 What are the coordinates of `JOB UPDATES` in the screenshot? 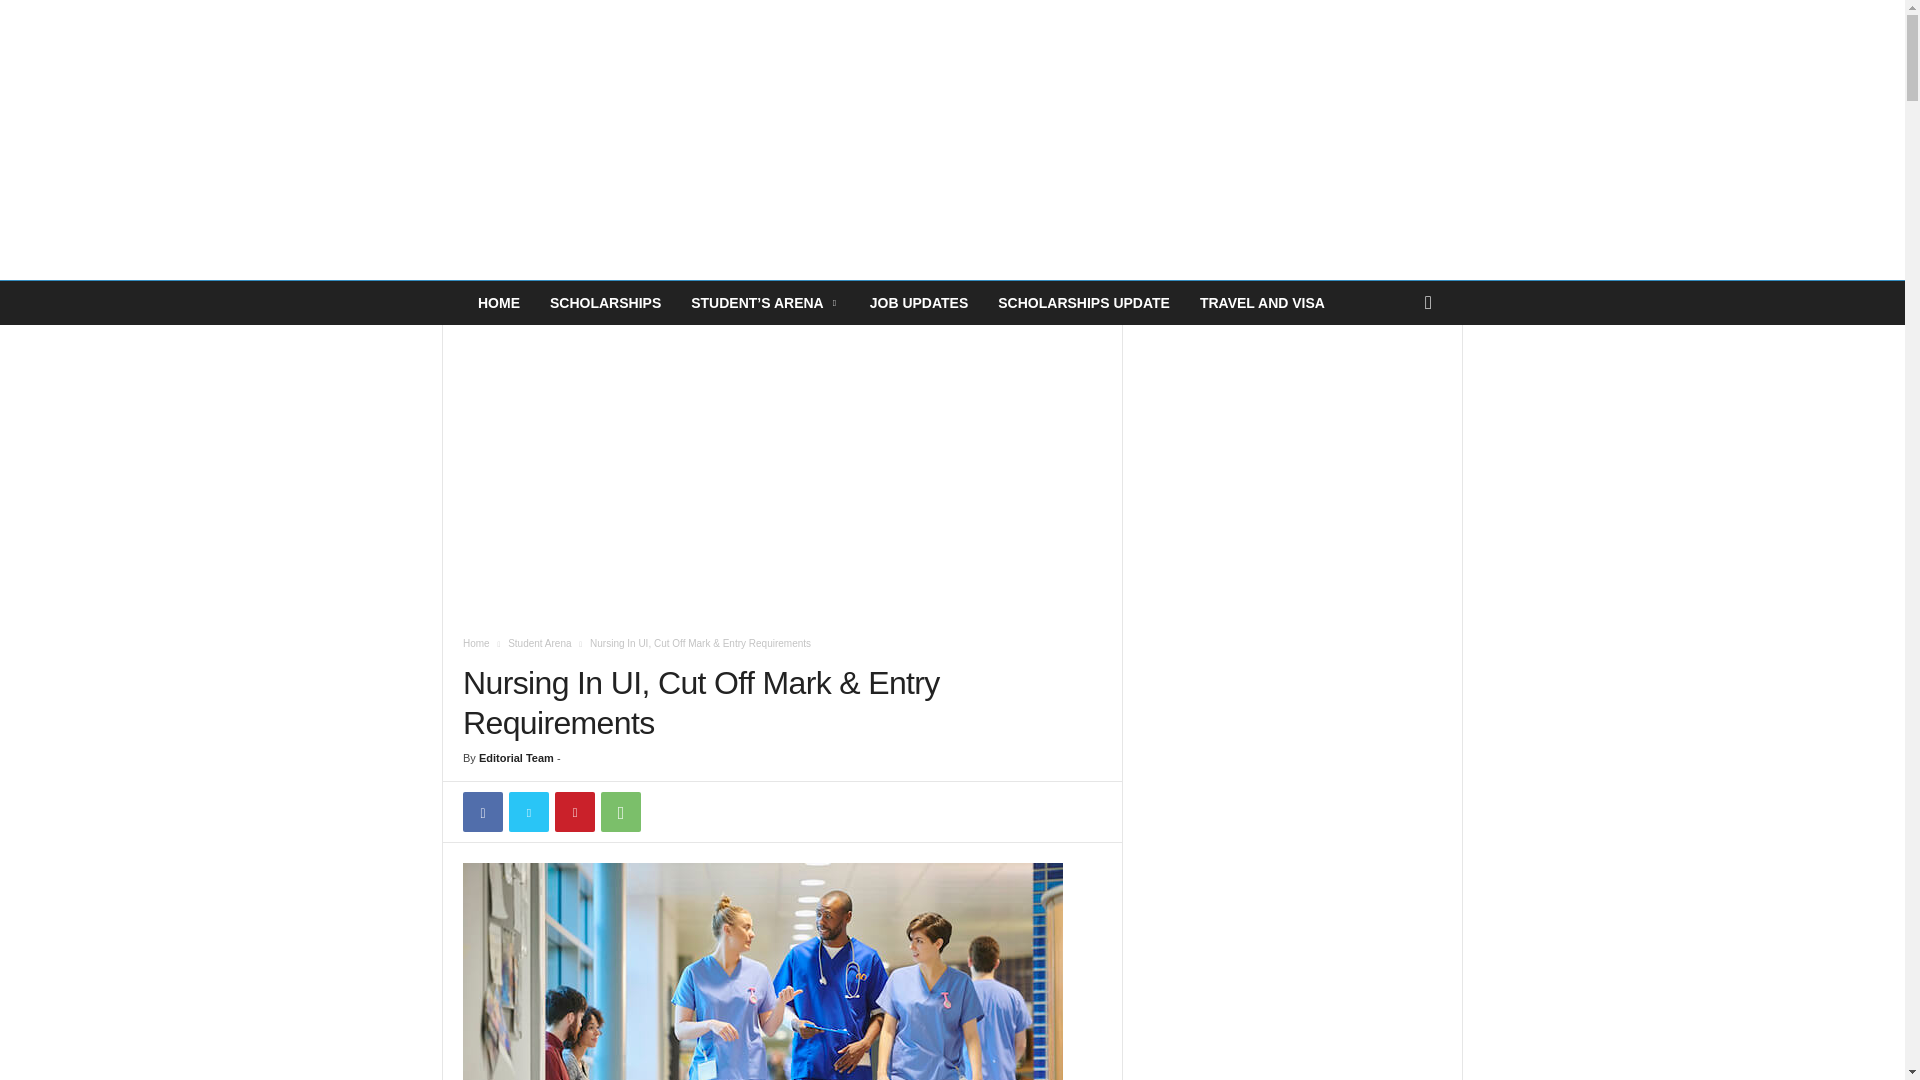 It's located at (918, 302).